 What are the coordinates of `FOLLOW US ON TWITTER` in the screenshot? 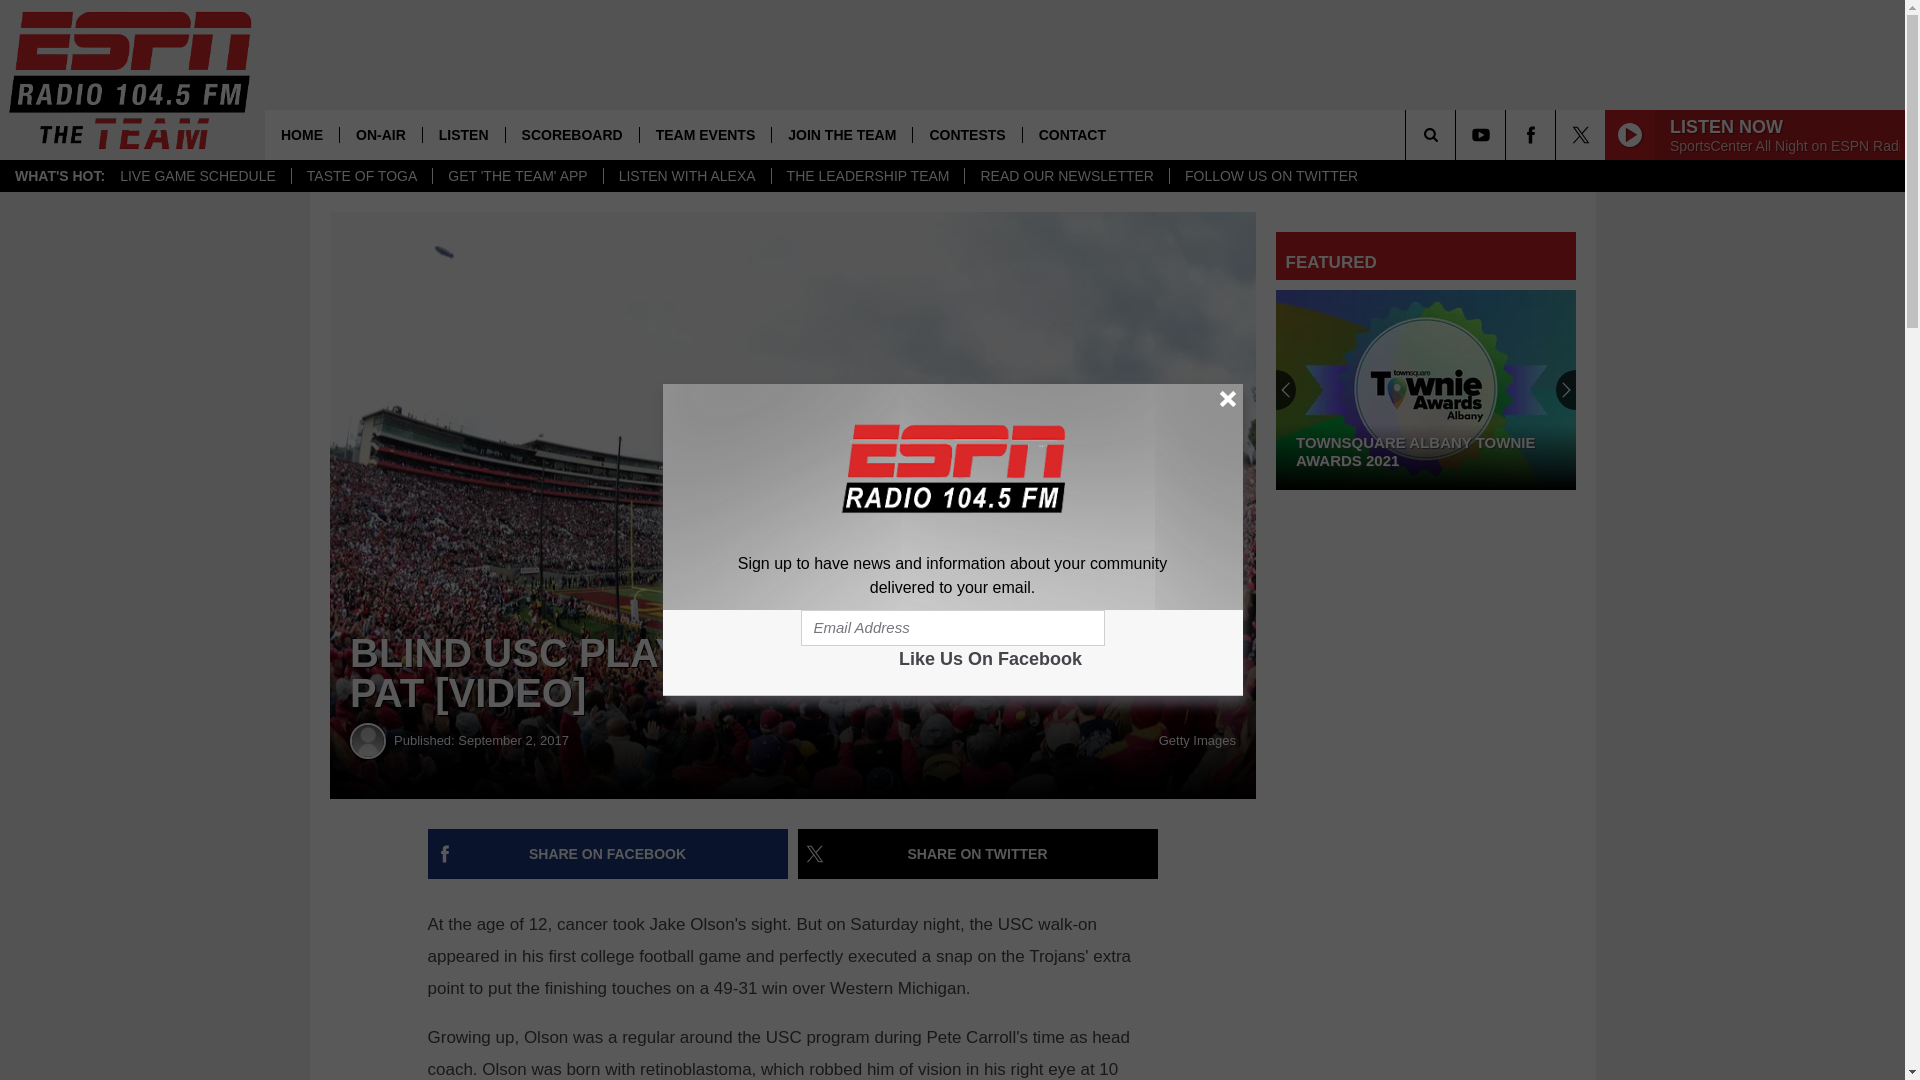 It's located at (1270, 176).